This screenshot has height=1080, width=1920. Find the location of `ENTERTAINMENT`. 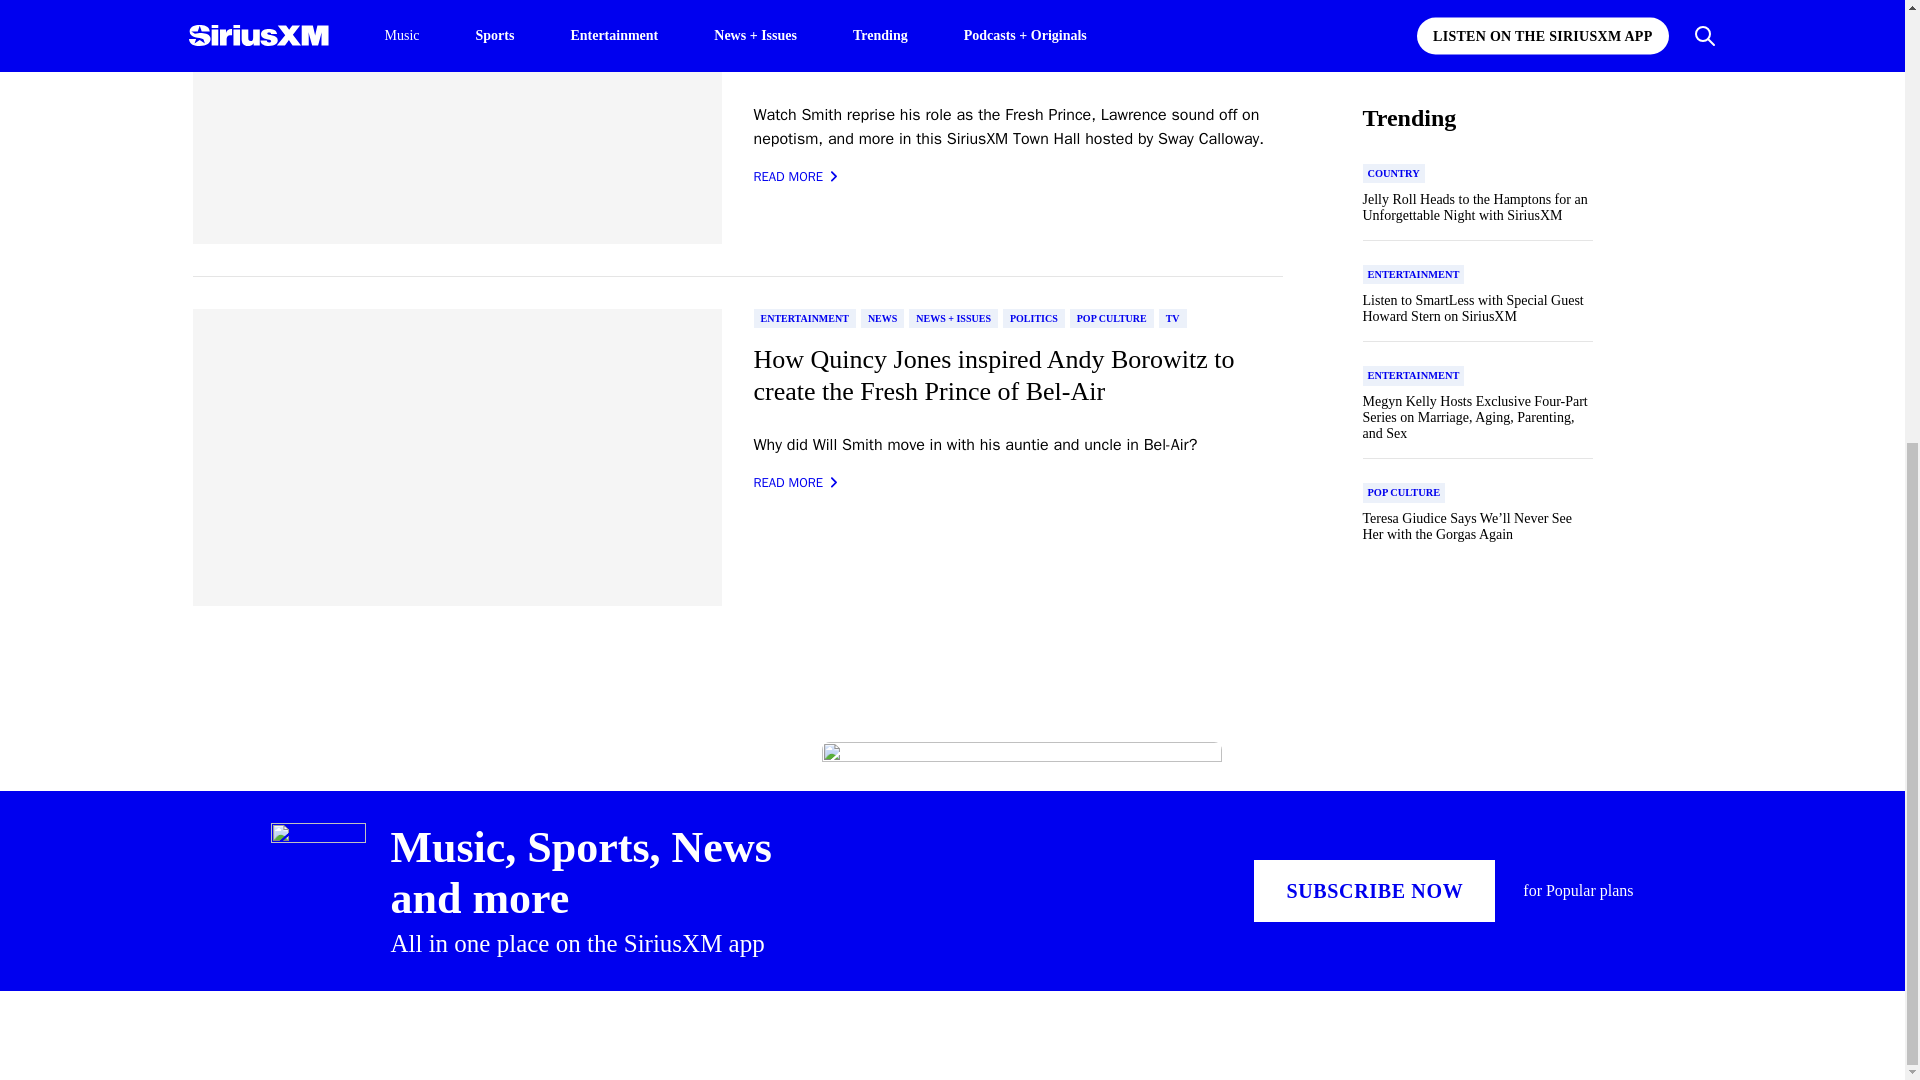

ENTERTAINMENT is located at coordinates (805, 318).